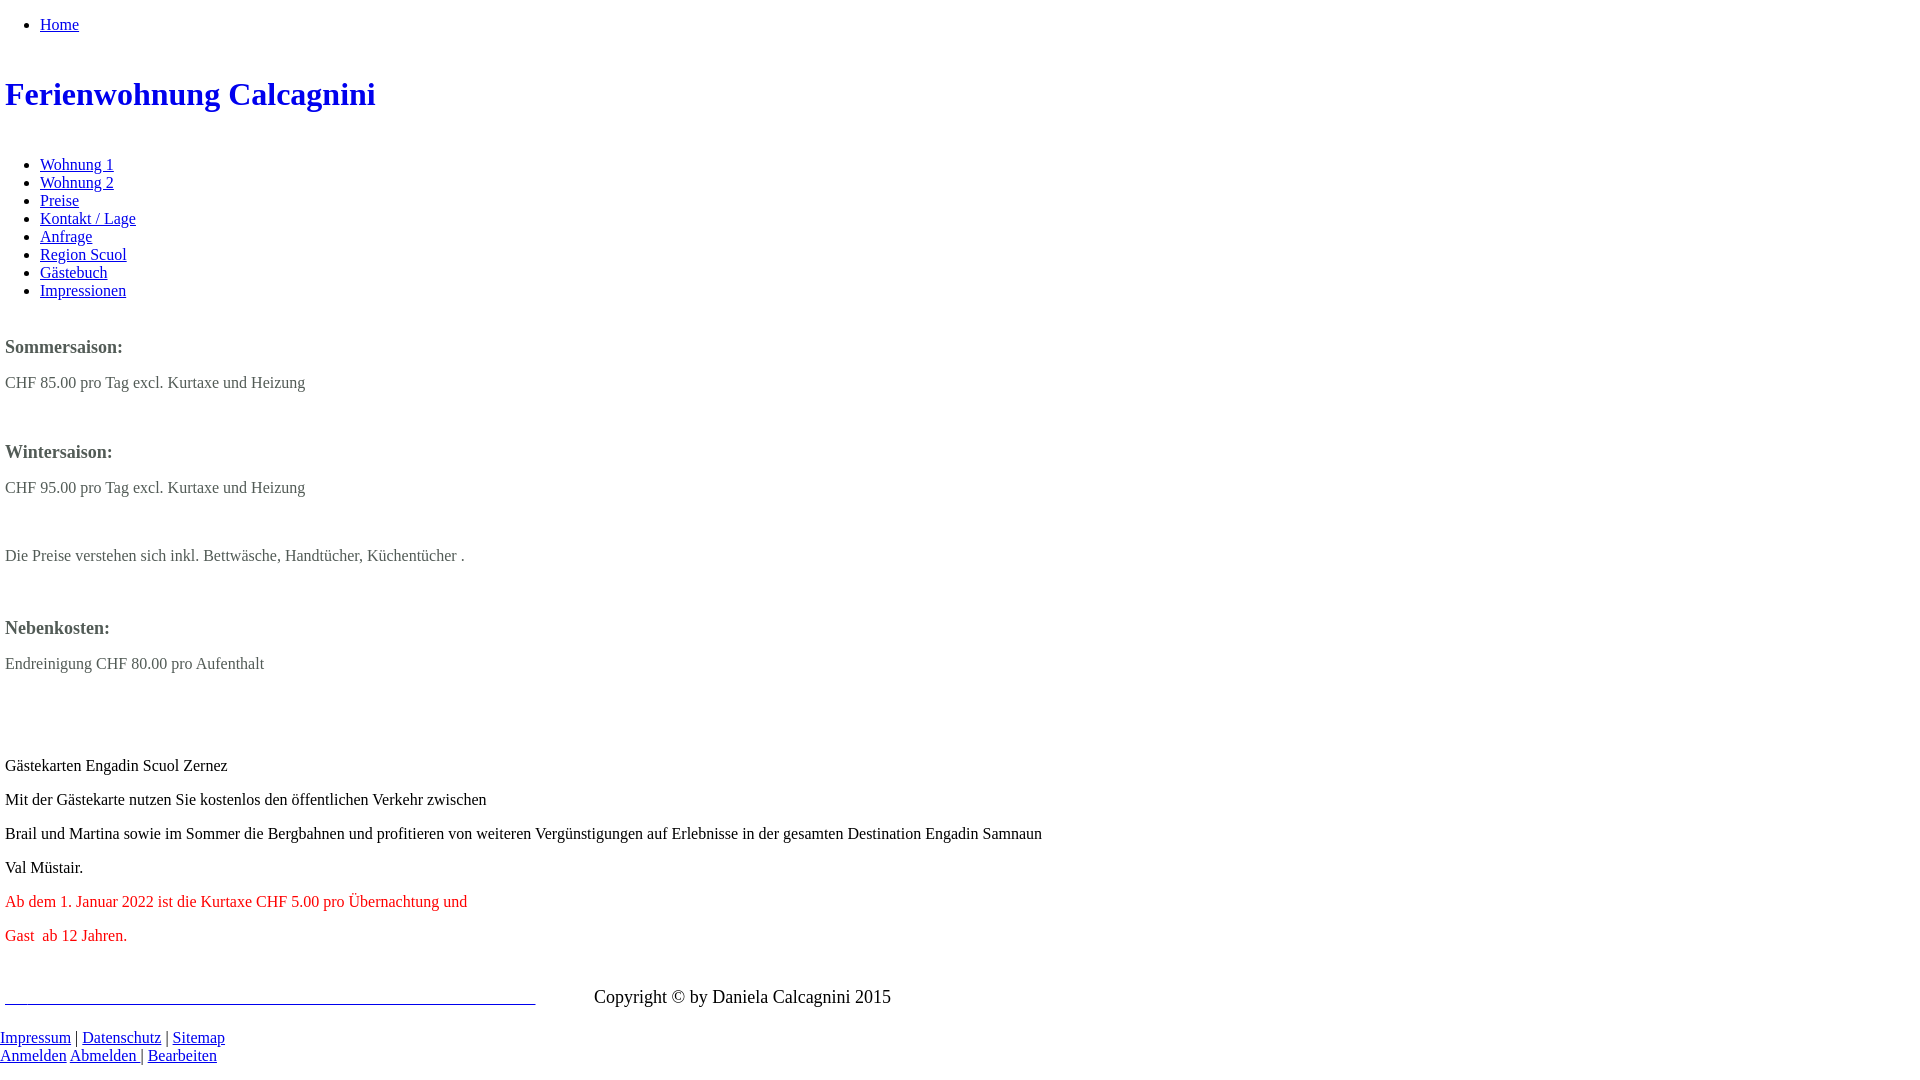 This screenshot has height=1080, width=1920. Describe the element at coordinates (66, 236) in the screenshot. I see `Anfrage` at that location.